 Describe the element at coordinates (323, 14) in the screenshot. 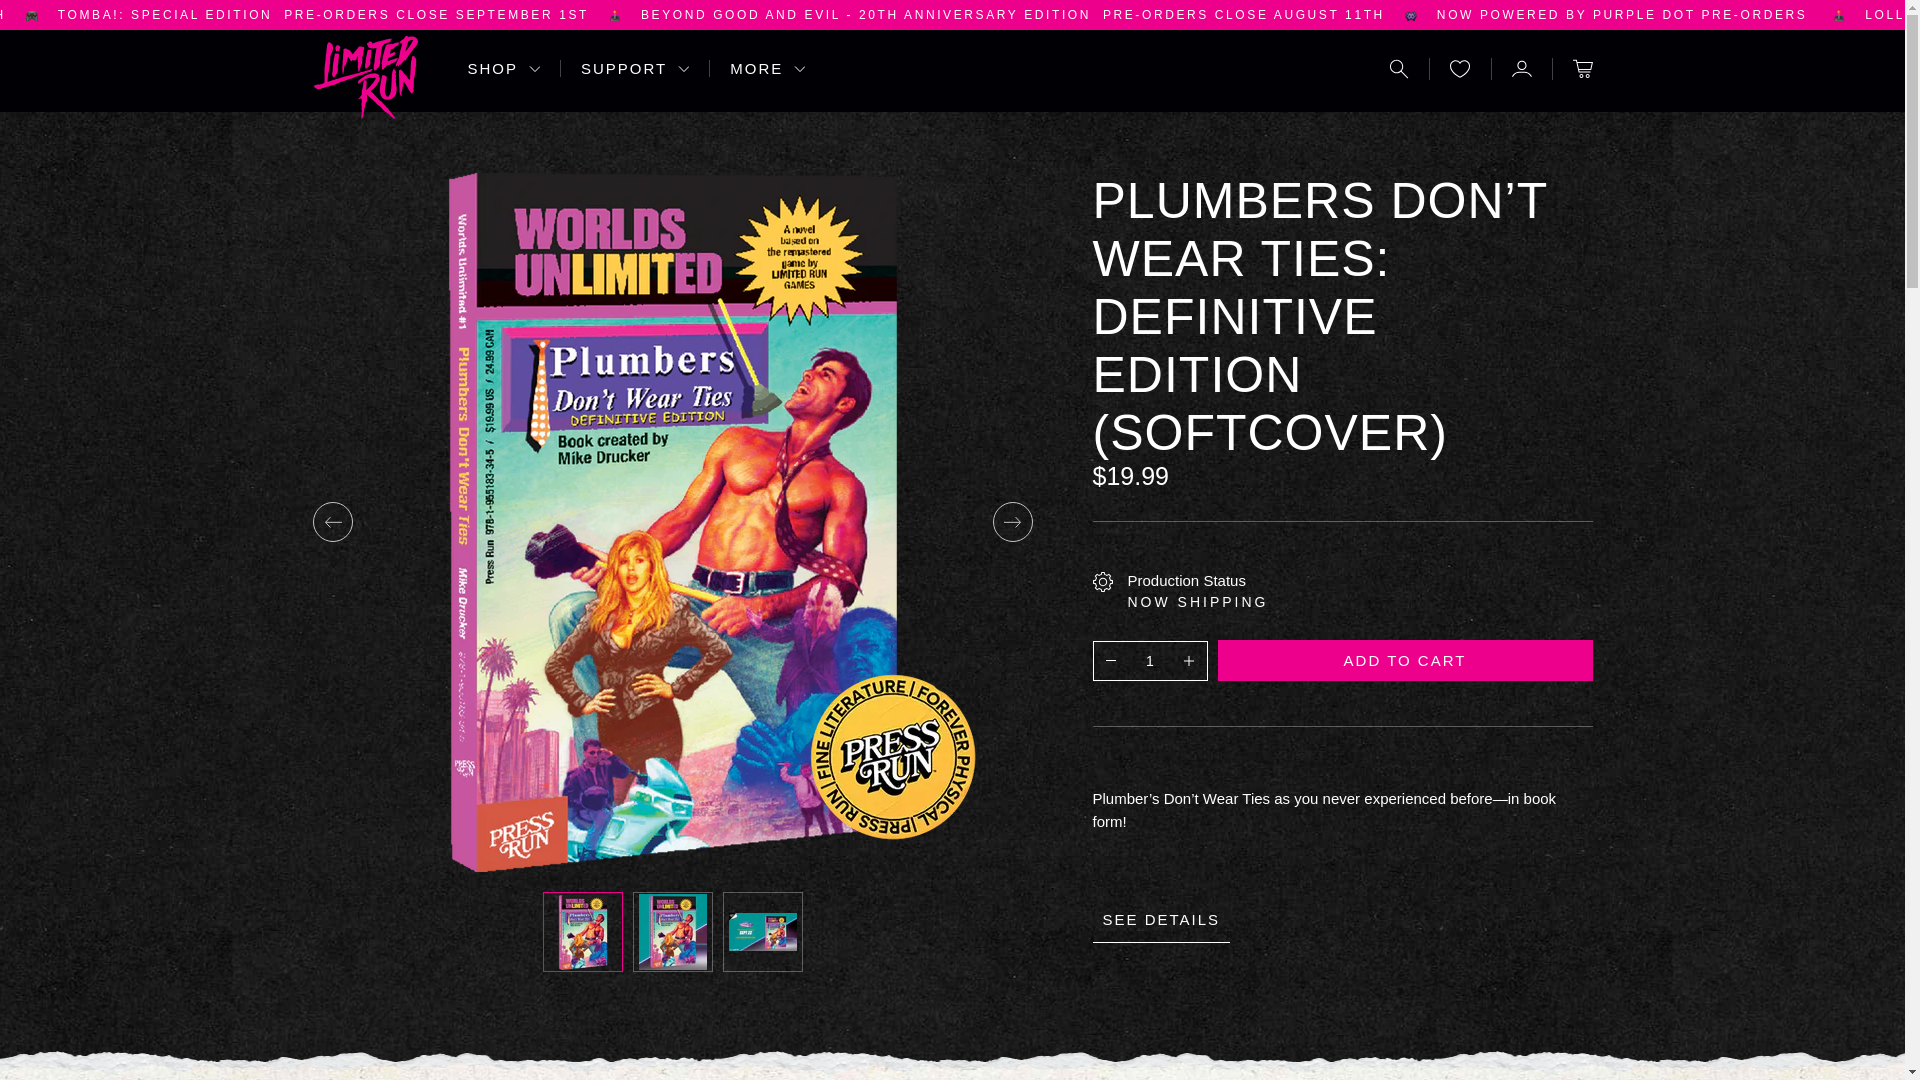

I see `SHOP` at that location.